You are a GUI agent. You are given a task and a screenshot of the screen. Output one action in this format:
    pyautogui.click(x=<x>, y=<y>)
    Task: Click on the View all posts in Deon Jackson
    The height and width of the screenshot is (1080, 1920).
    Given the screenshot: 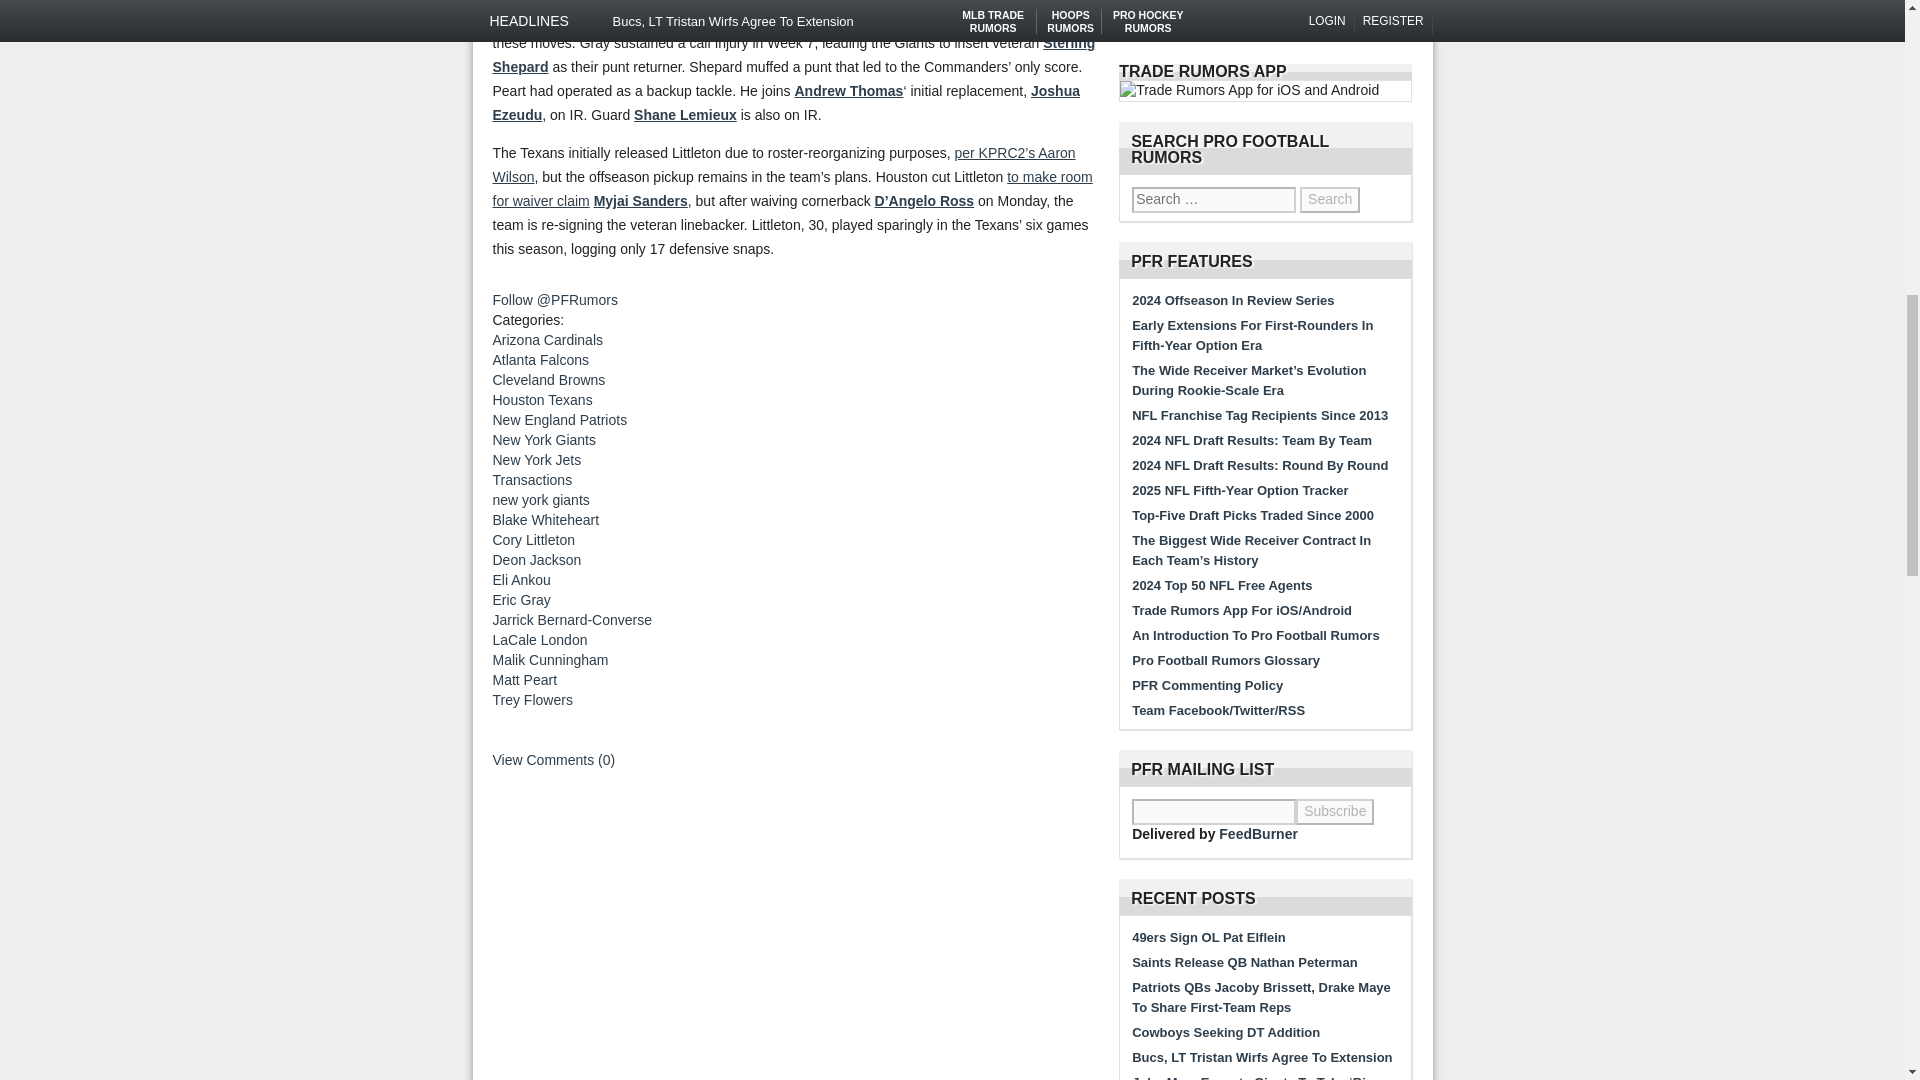 What is the action you would take?
    pyautogui.click(x=536, y=560)
    